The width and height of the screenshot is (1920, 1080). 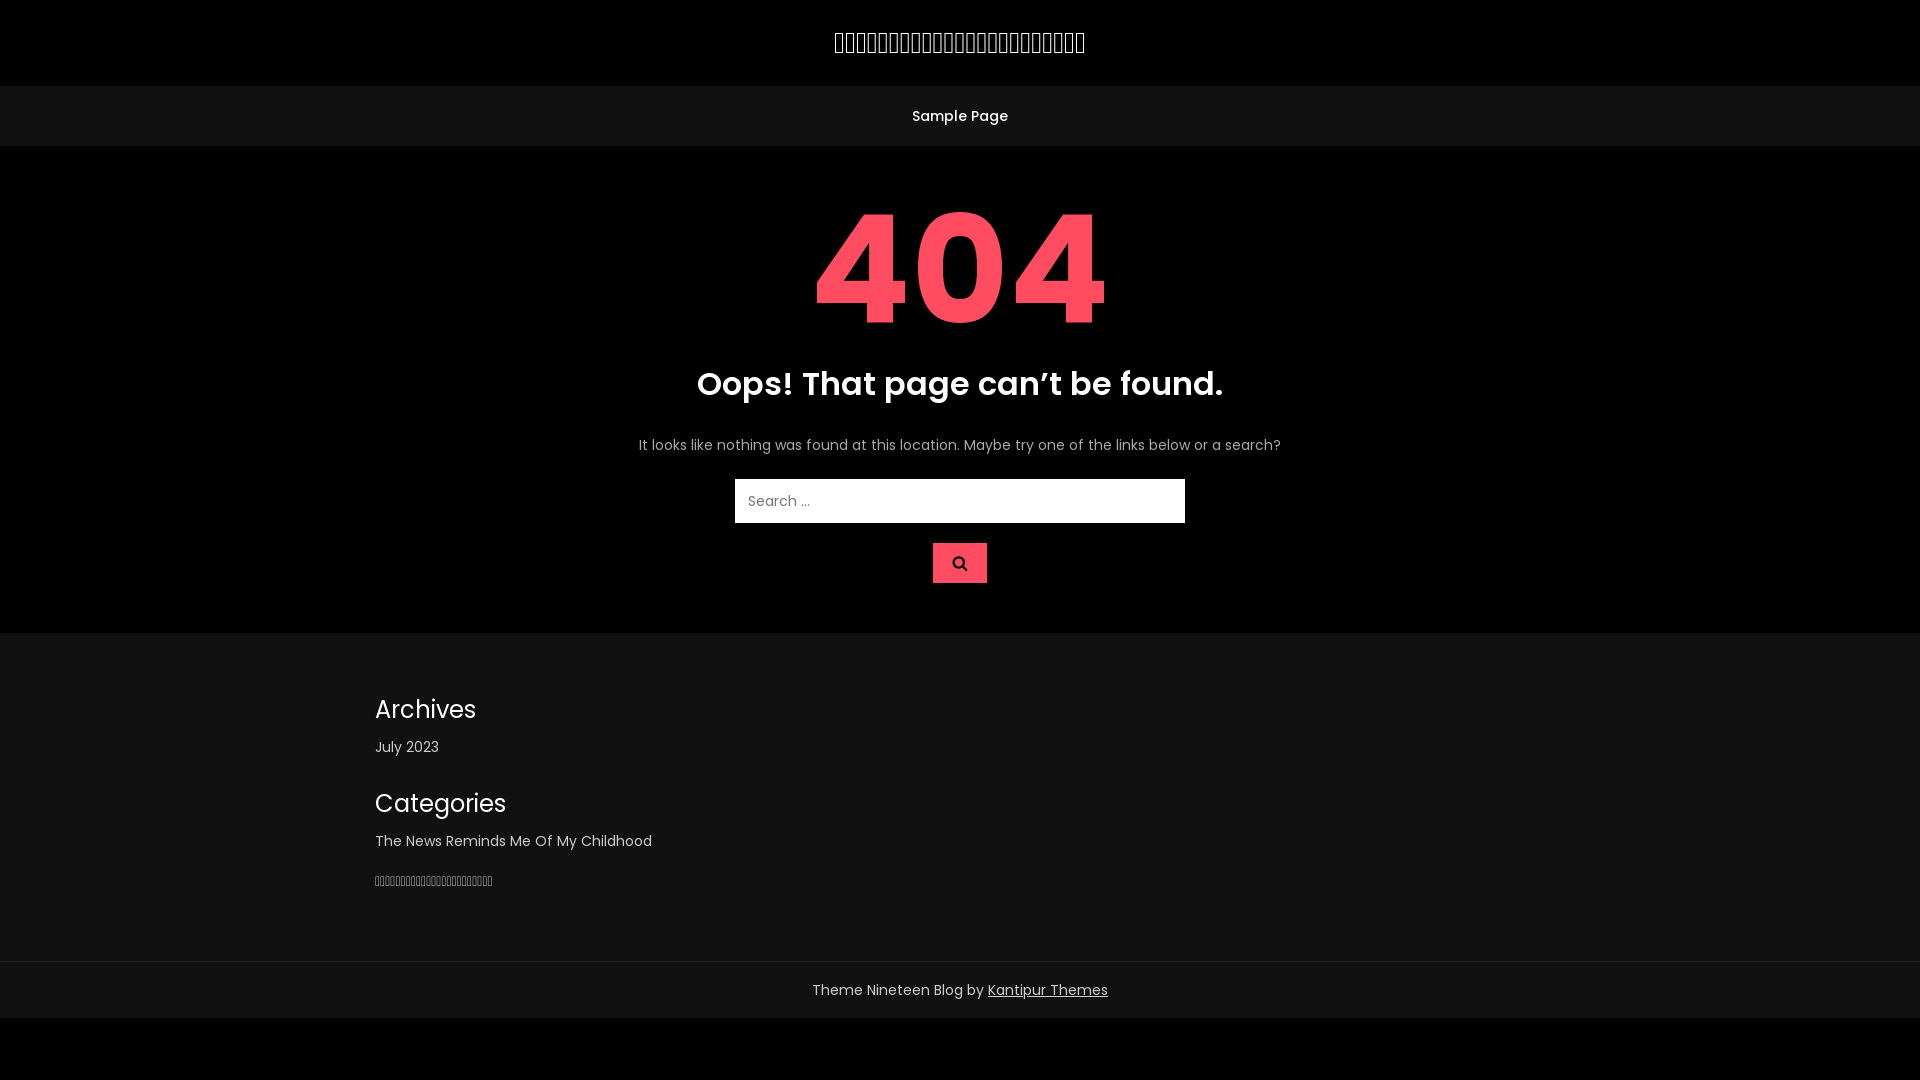 I want to click on The News Reminds Me Of My Childhood, so click(x=514, y=841).